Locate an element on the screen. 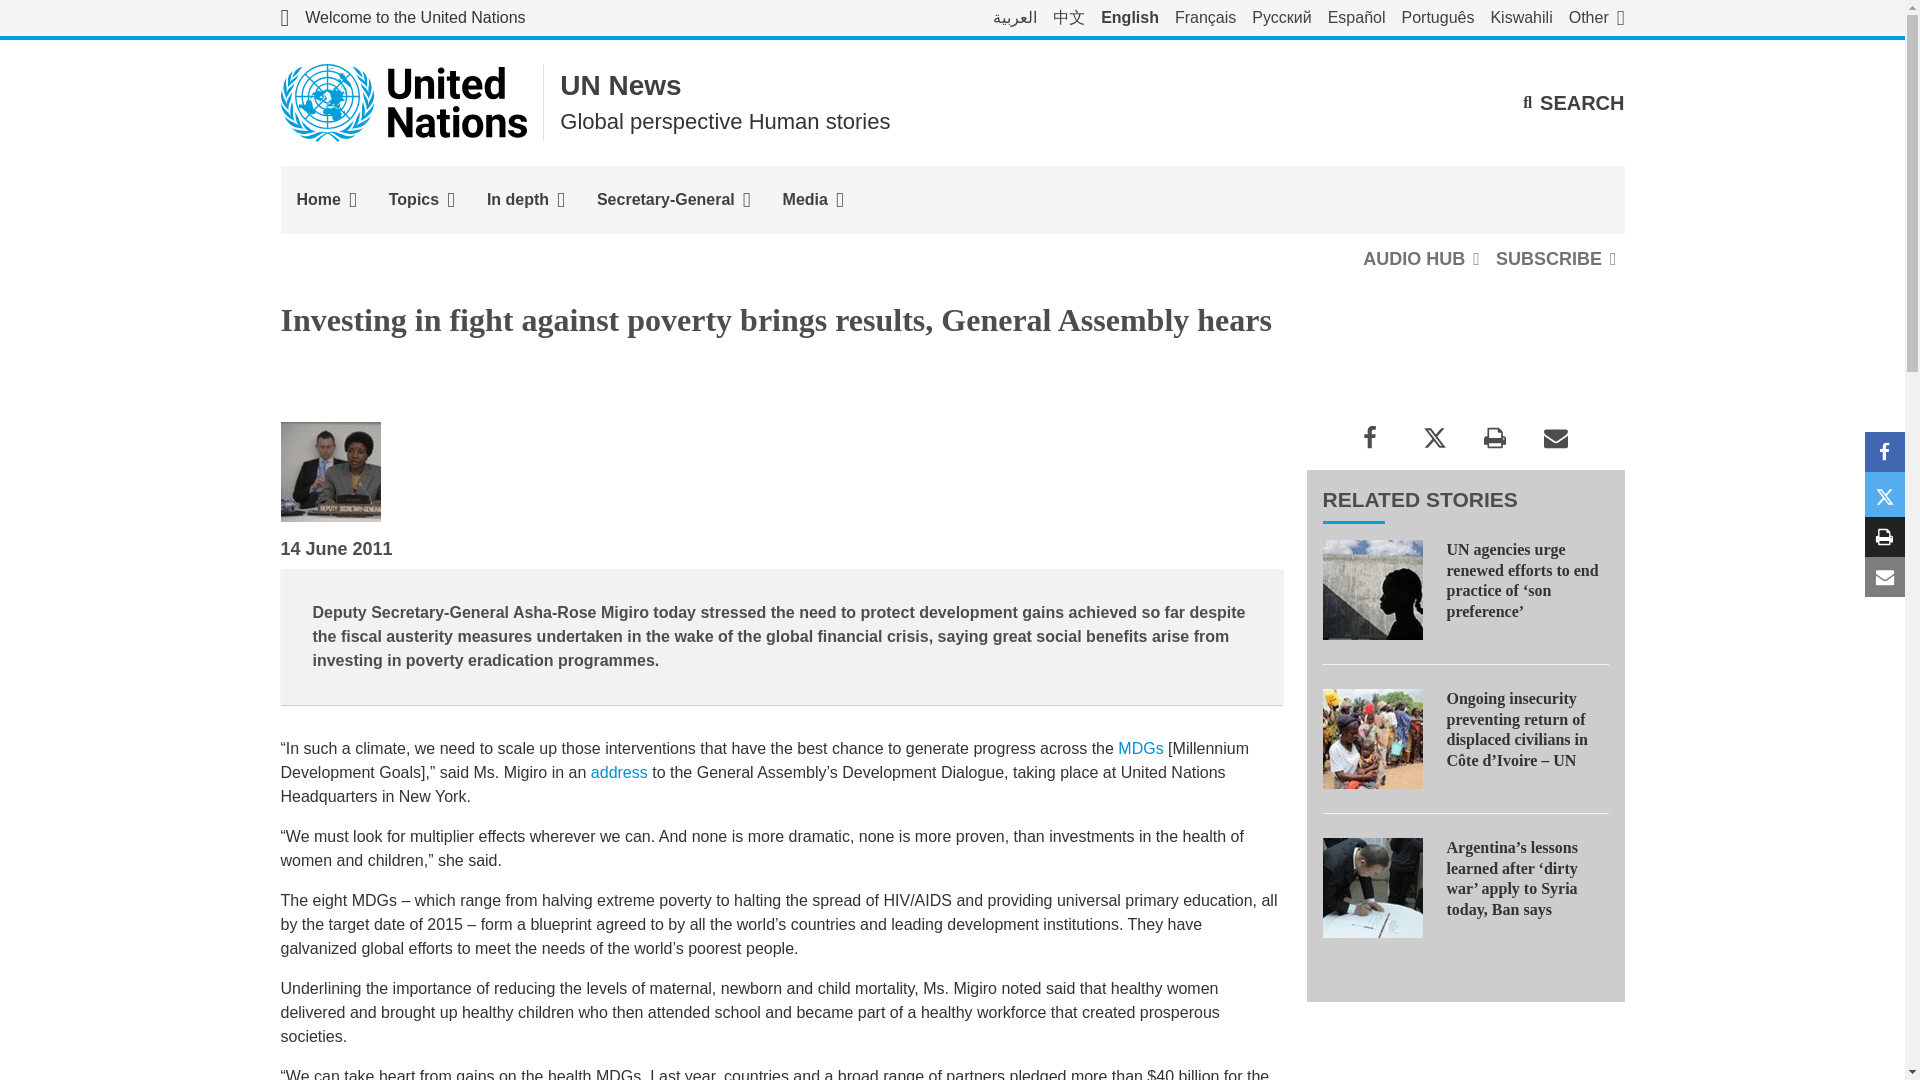 This screenshot has width=1920, height=1080. SEARCH is located at coordinates (1573, 102).